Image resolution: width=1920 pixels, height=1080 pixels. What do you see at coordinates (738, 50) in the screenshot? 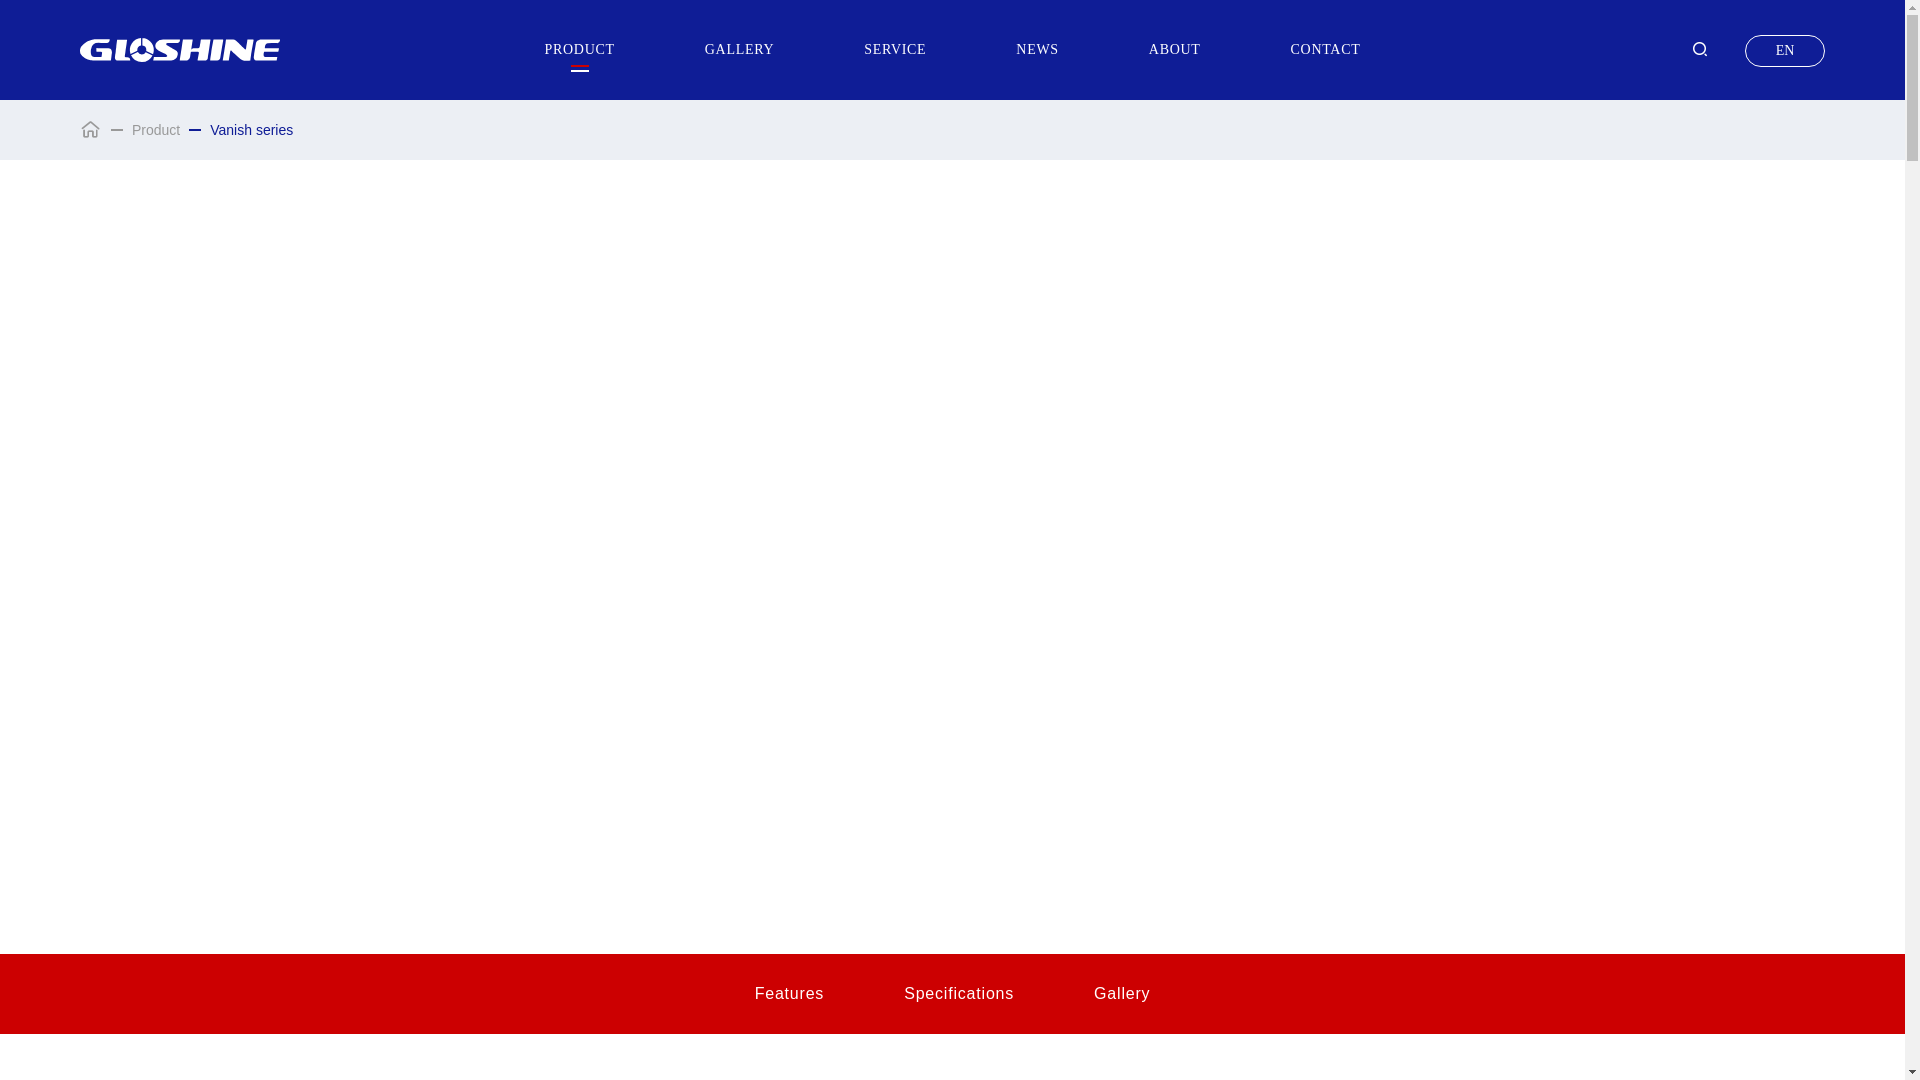
I see `GALLERY` at bounding box center [738, 50].